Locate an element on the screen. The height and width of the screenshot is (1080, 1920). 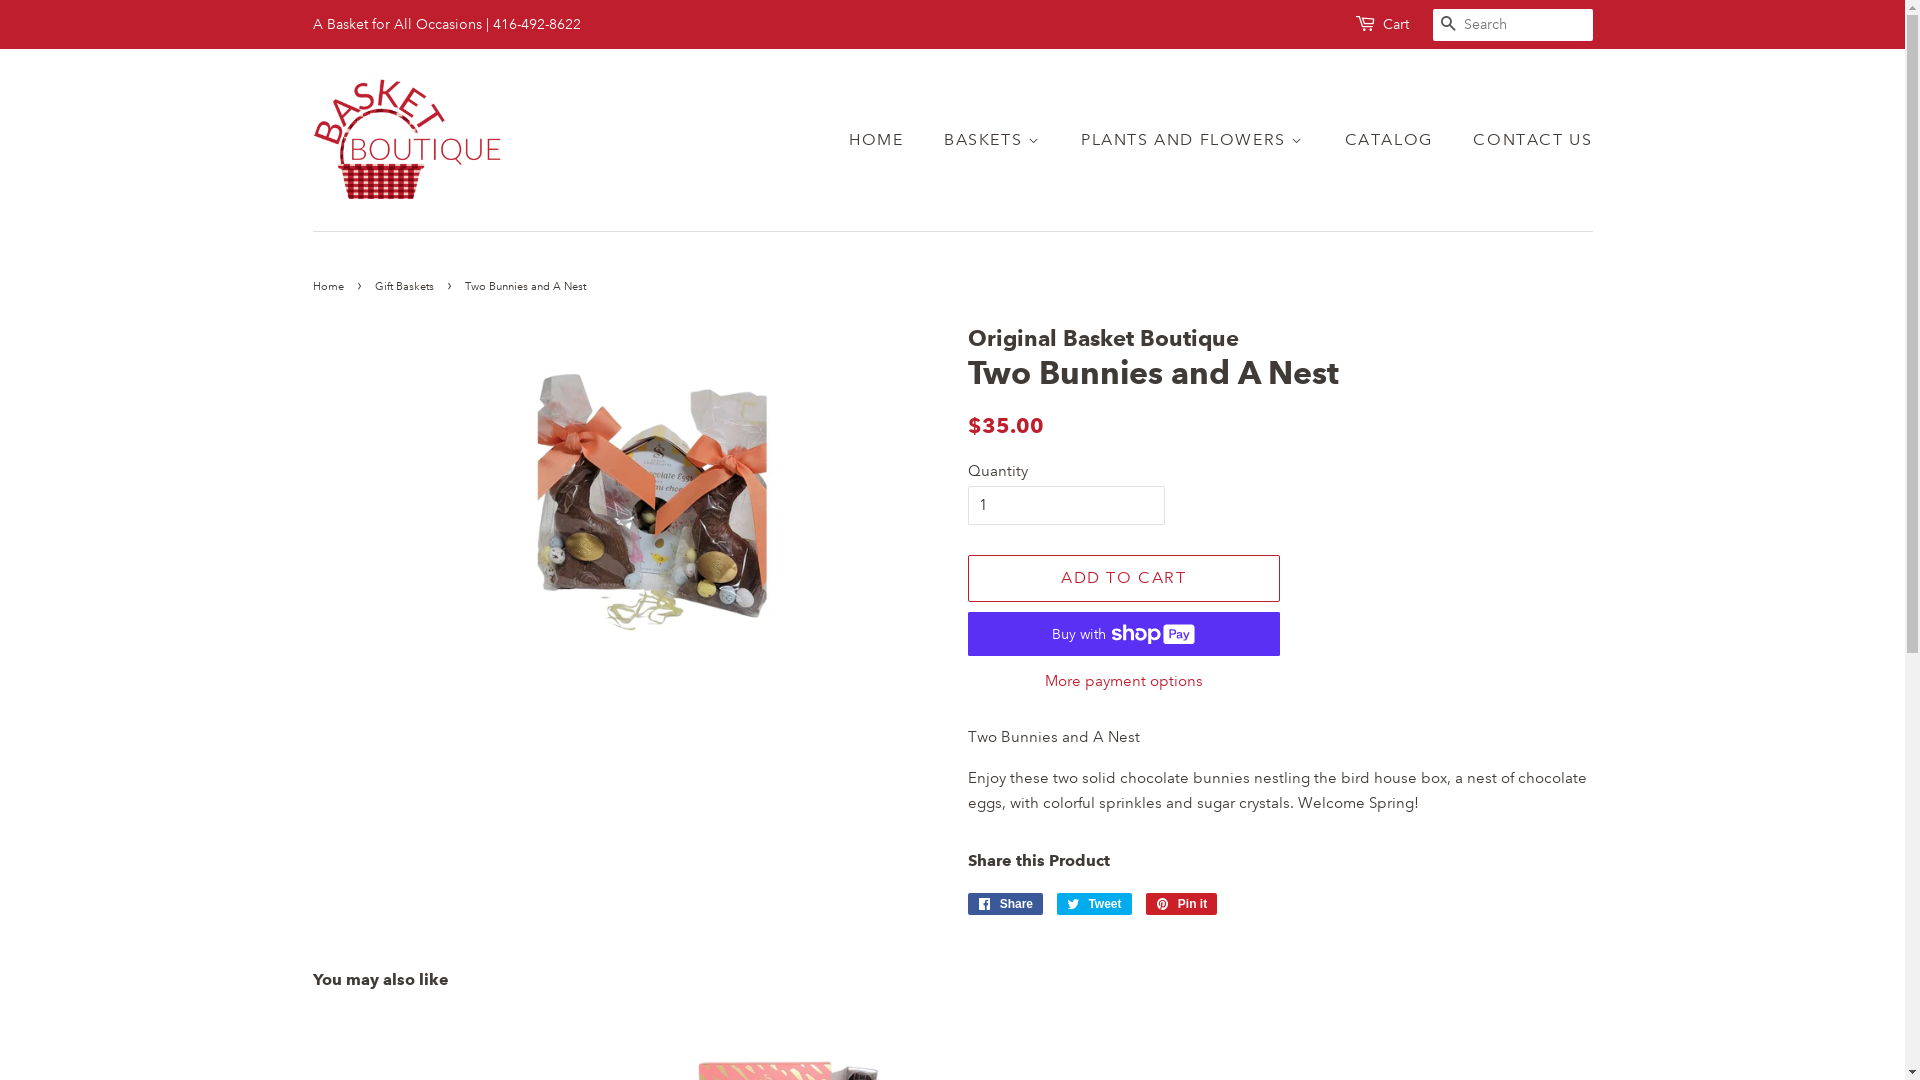
CATALOG is located at coordinates (1392, 140).